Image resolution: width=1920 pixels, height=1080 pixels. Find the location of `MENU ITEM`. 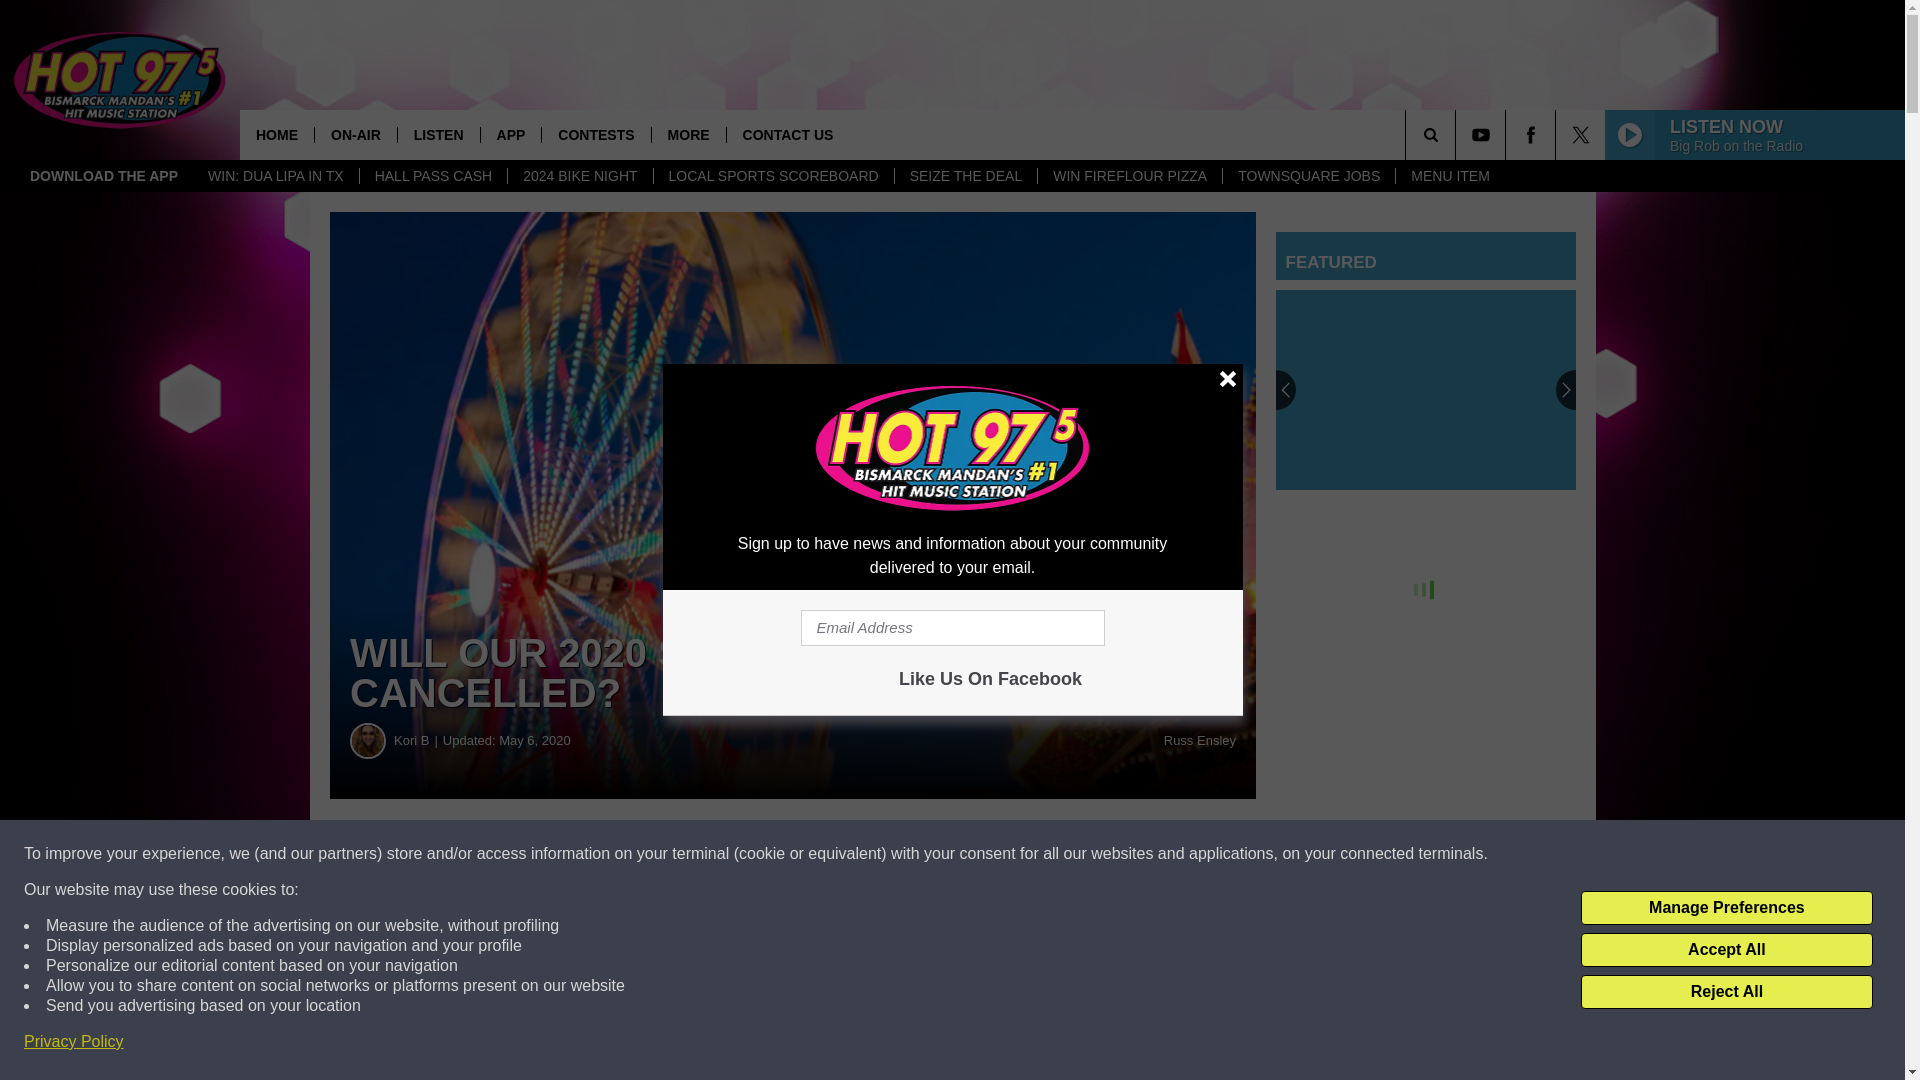

MENU ITEM is located at coordinates (1450, 176).